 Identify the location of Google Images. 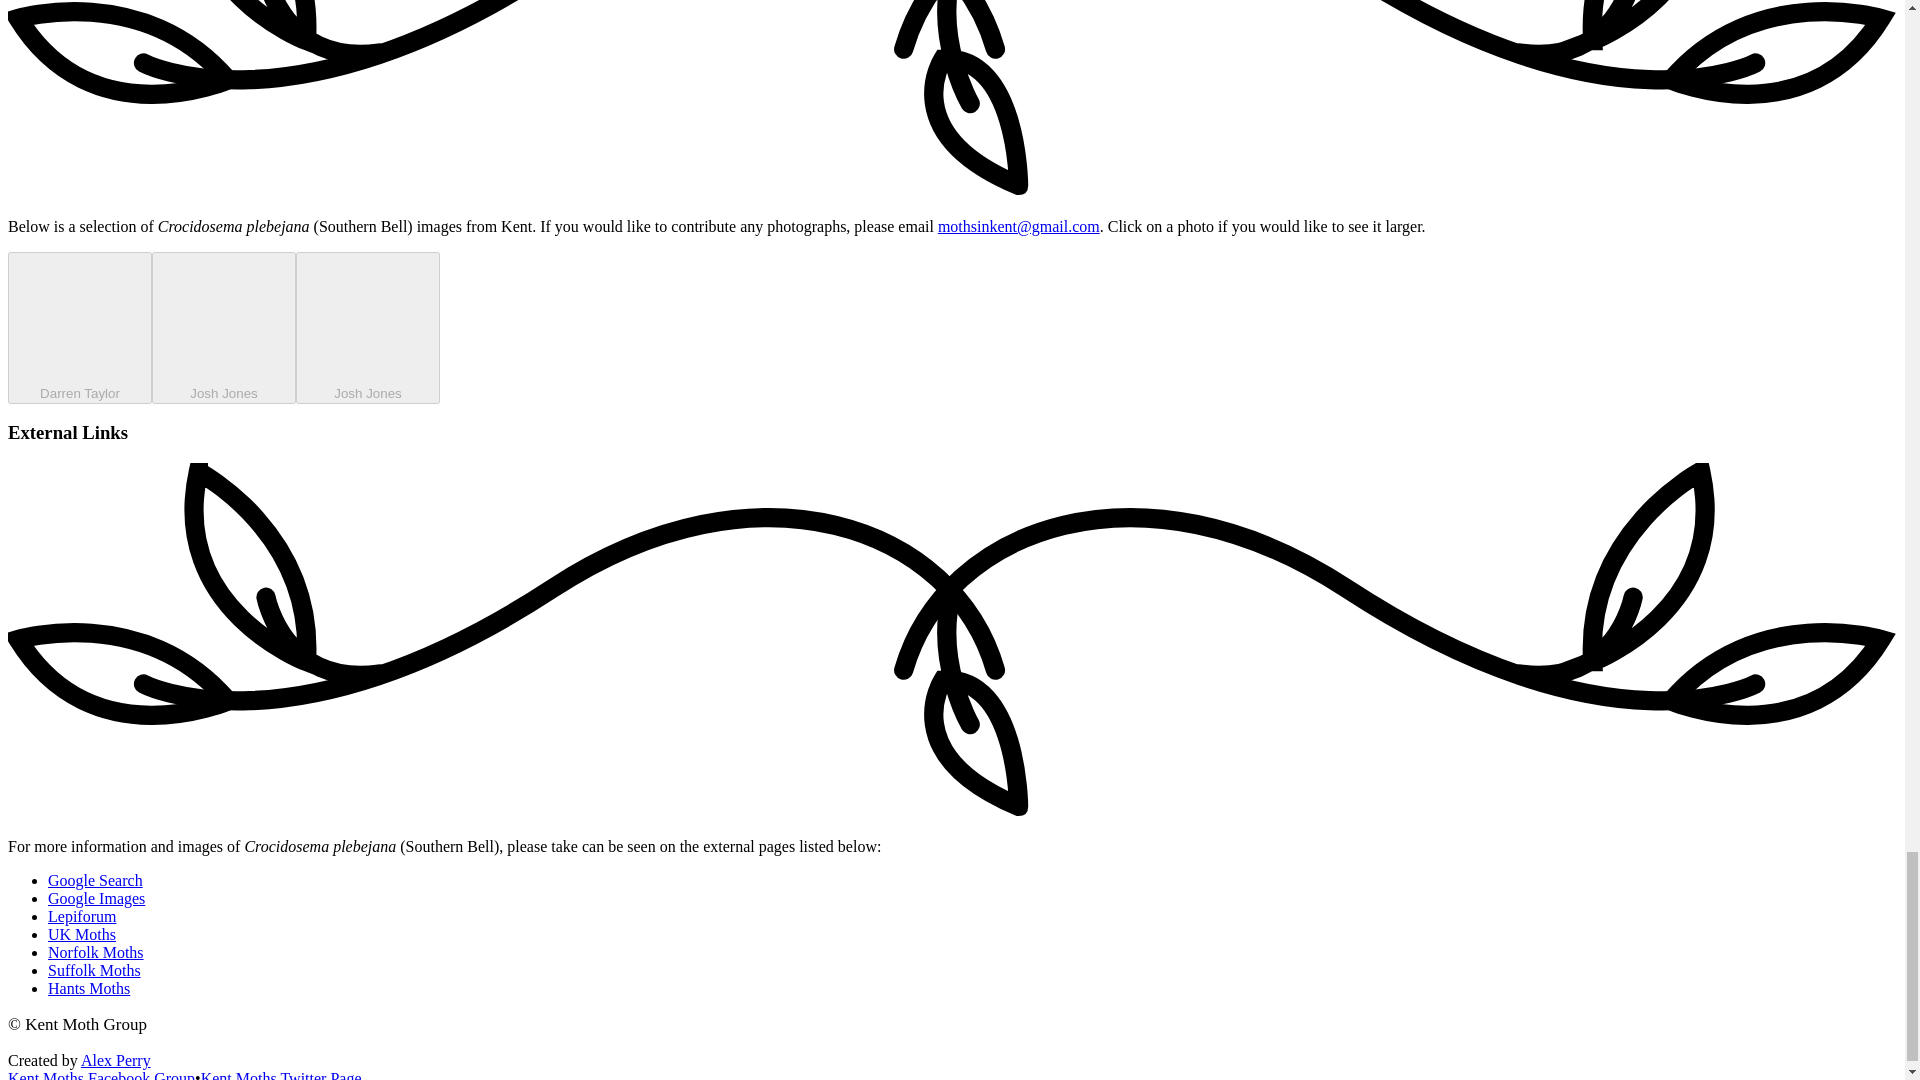
(96, 898).